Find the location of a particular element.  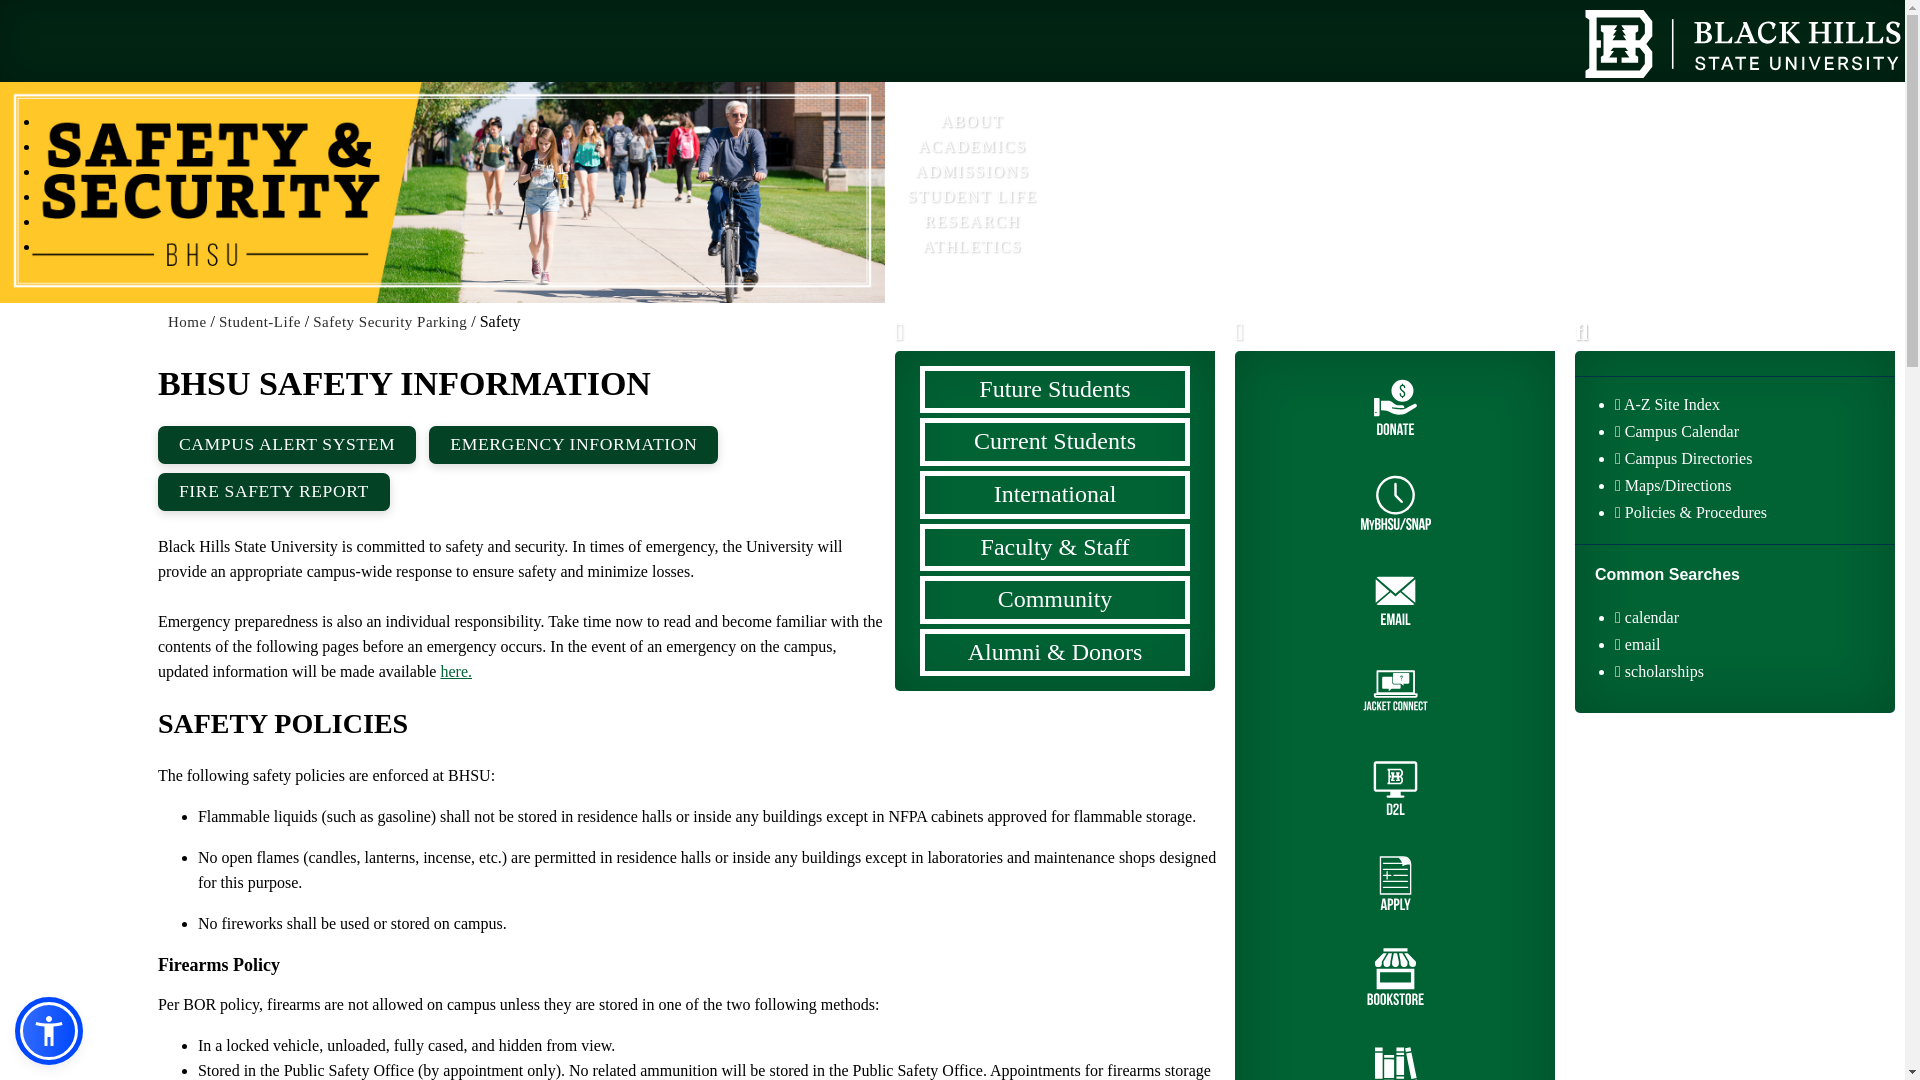

Current Students is located at coordinates (1054, 441).